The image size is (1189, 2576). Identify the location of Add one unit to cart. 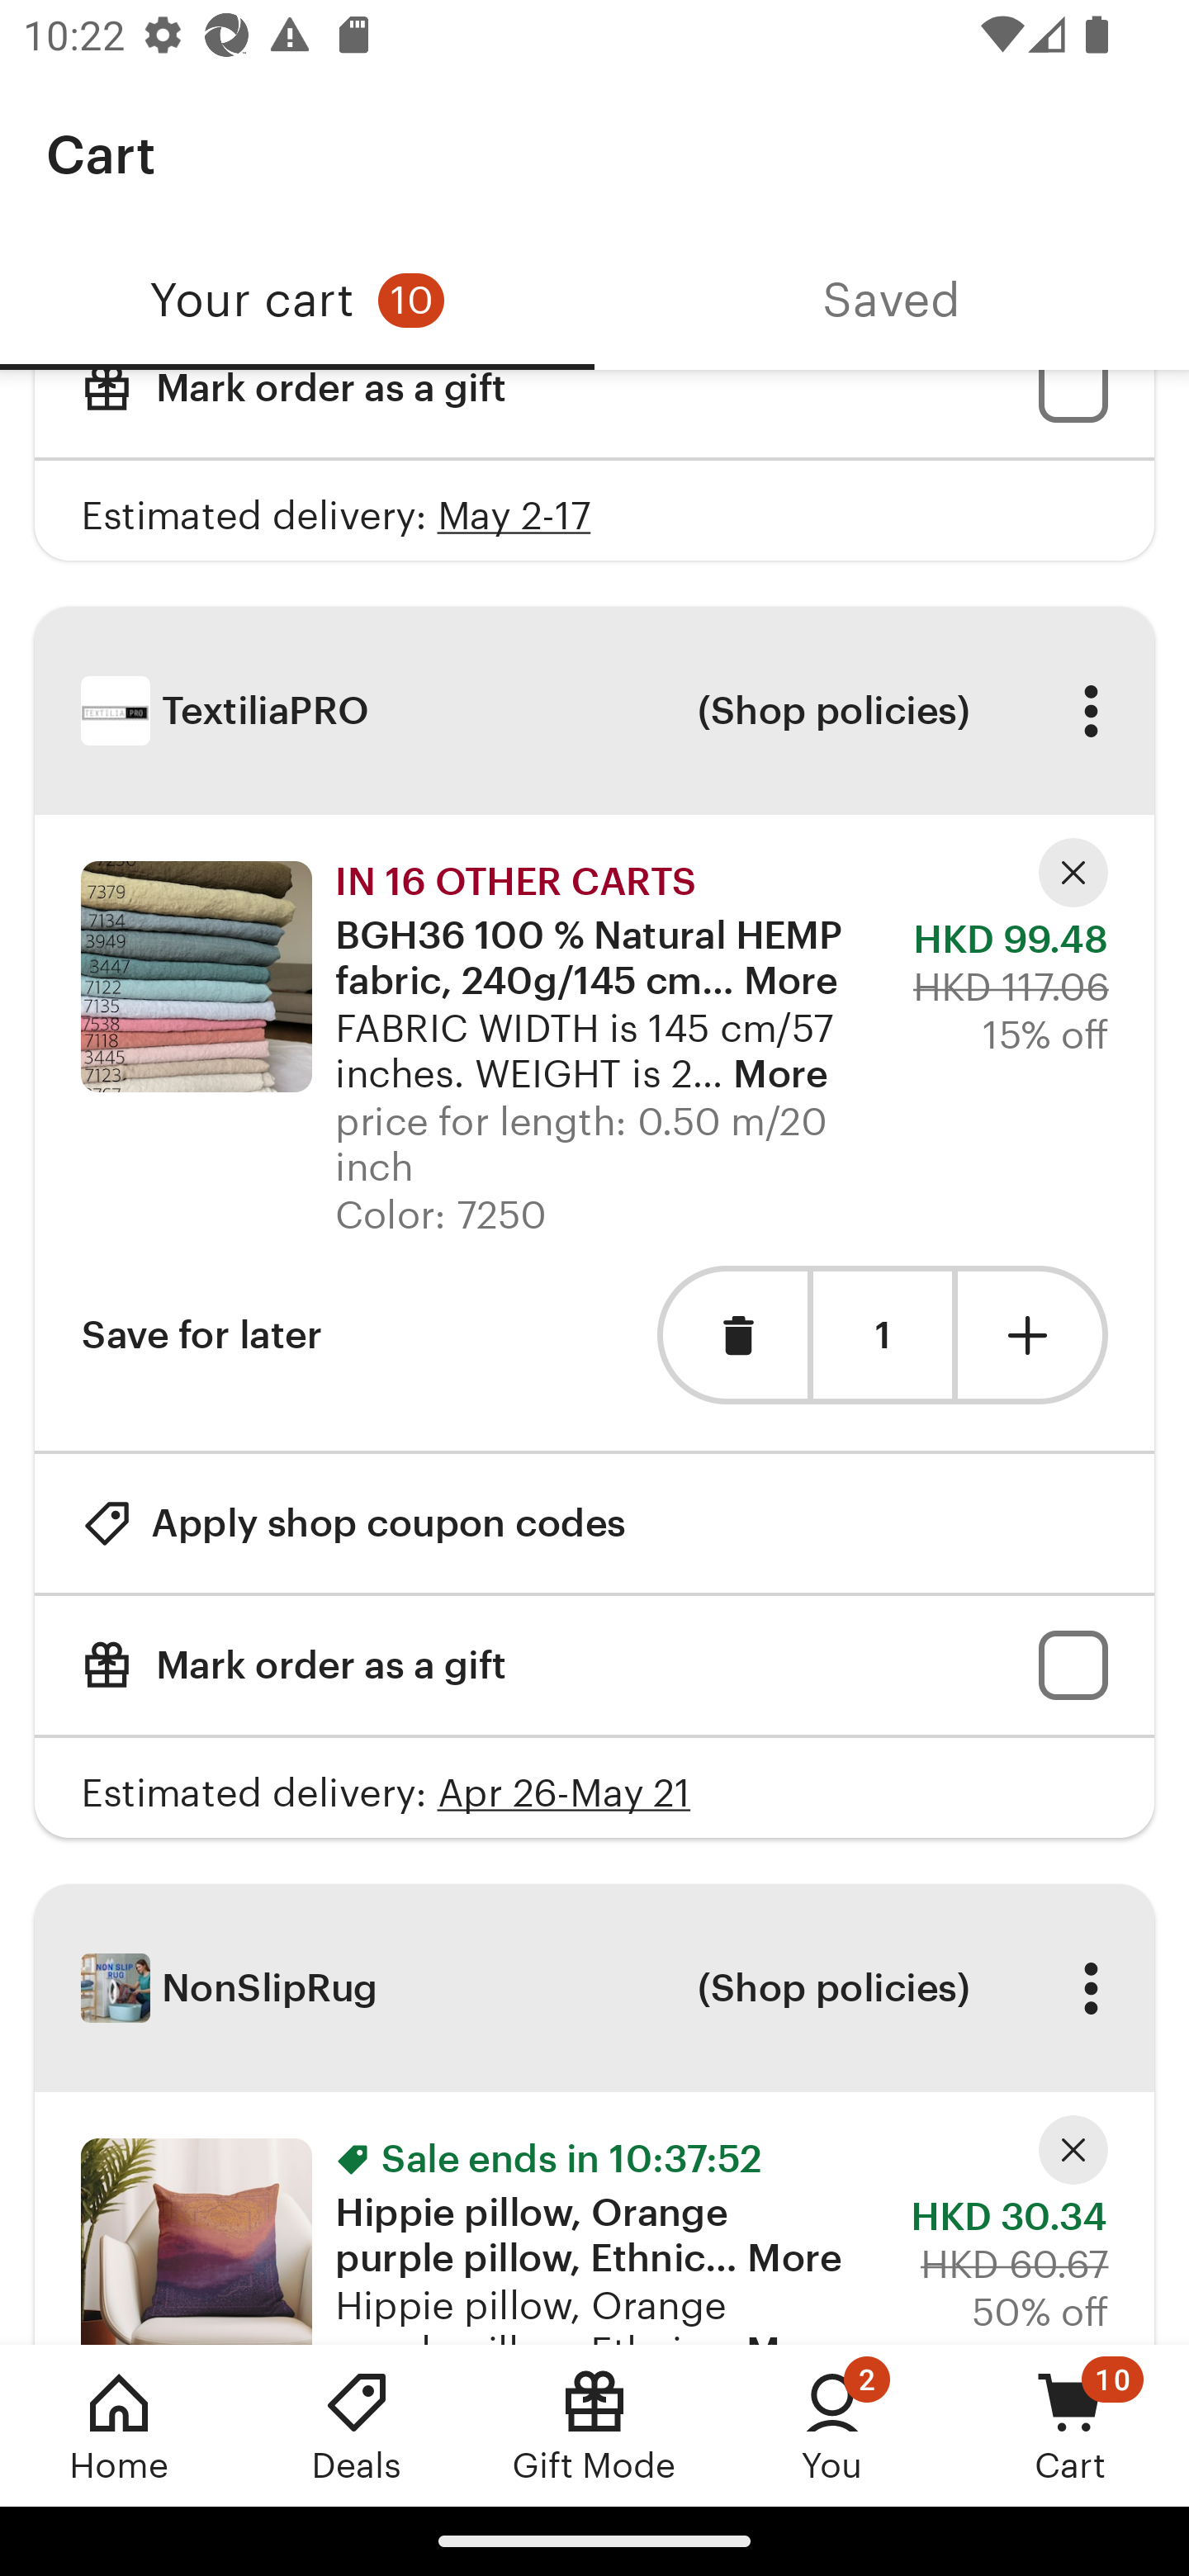
(1033, 1334).